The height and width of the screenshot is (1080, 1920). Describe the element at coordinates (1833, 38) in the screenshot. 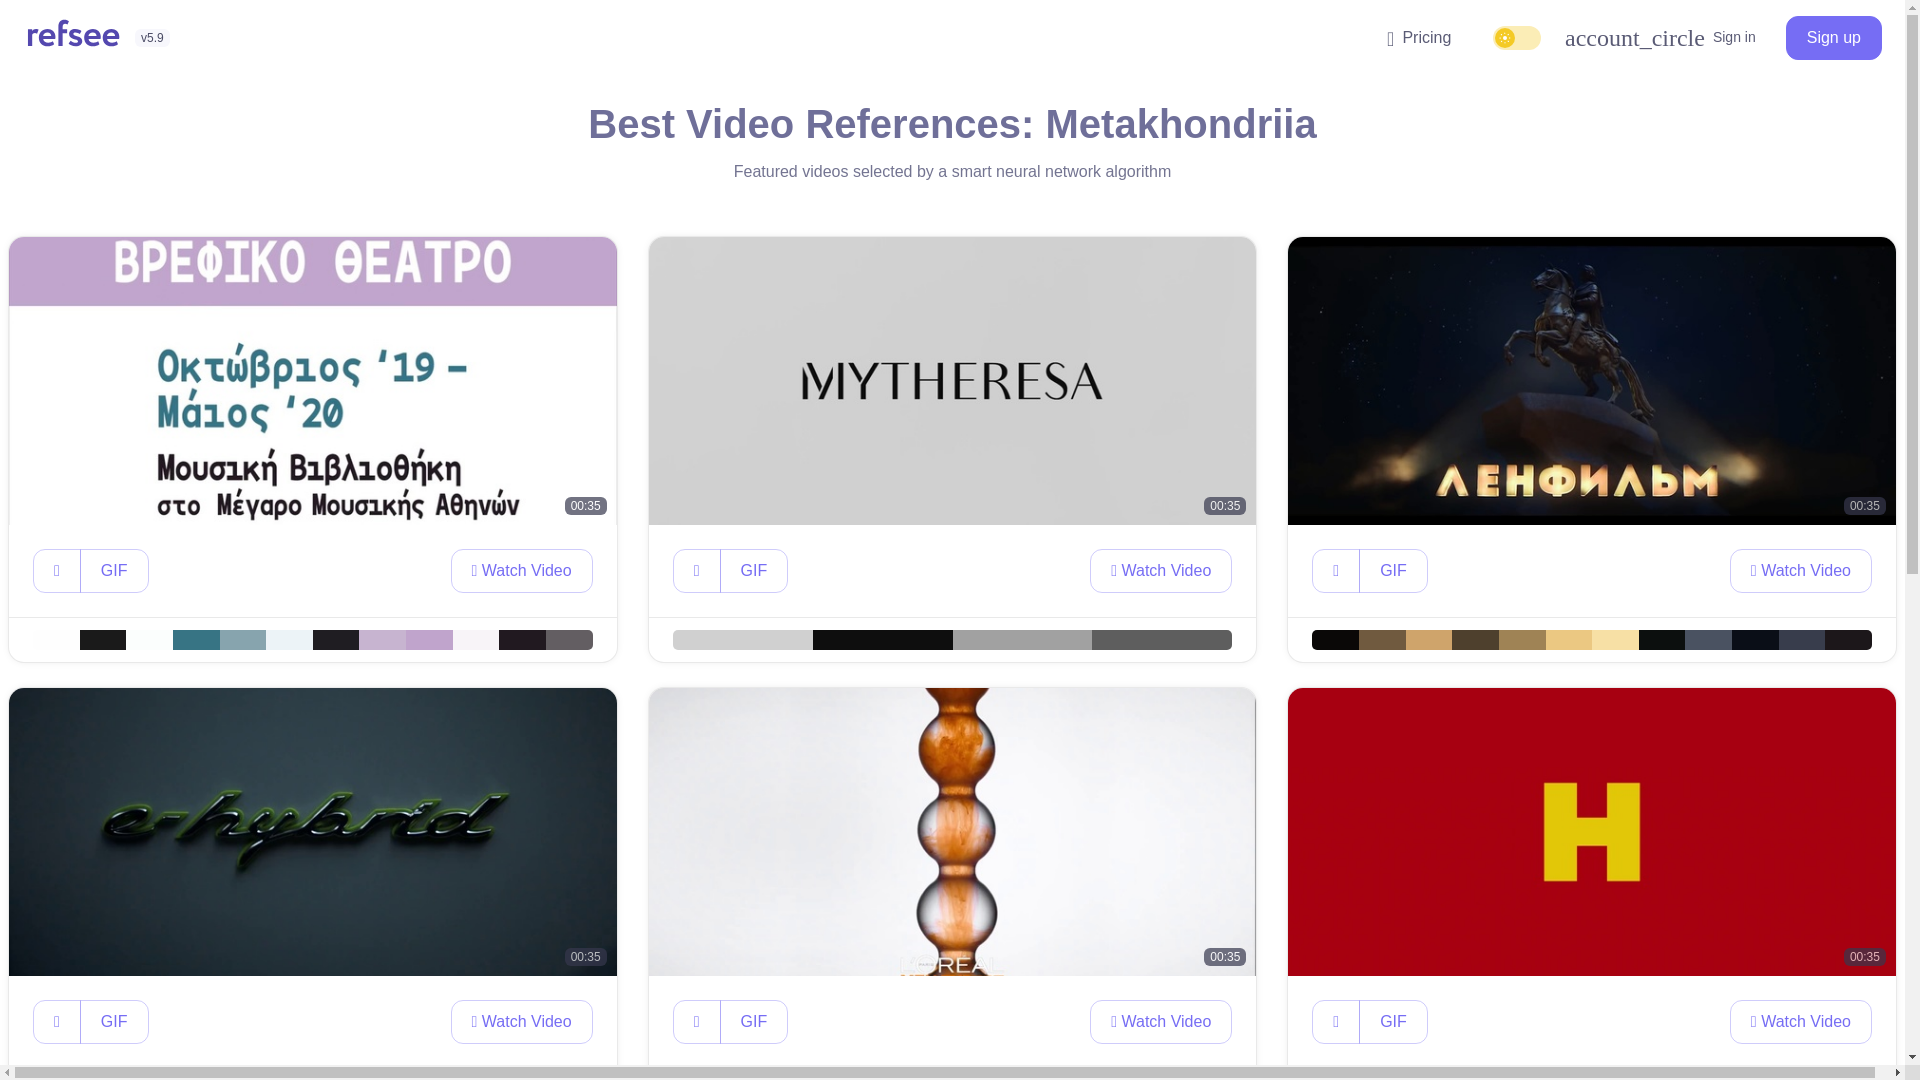

I see `Sign up` at that location.